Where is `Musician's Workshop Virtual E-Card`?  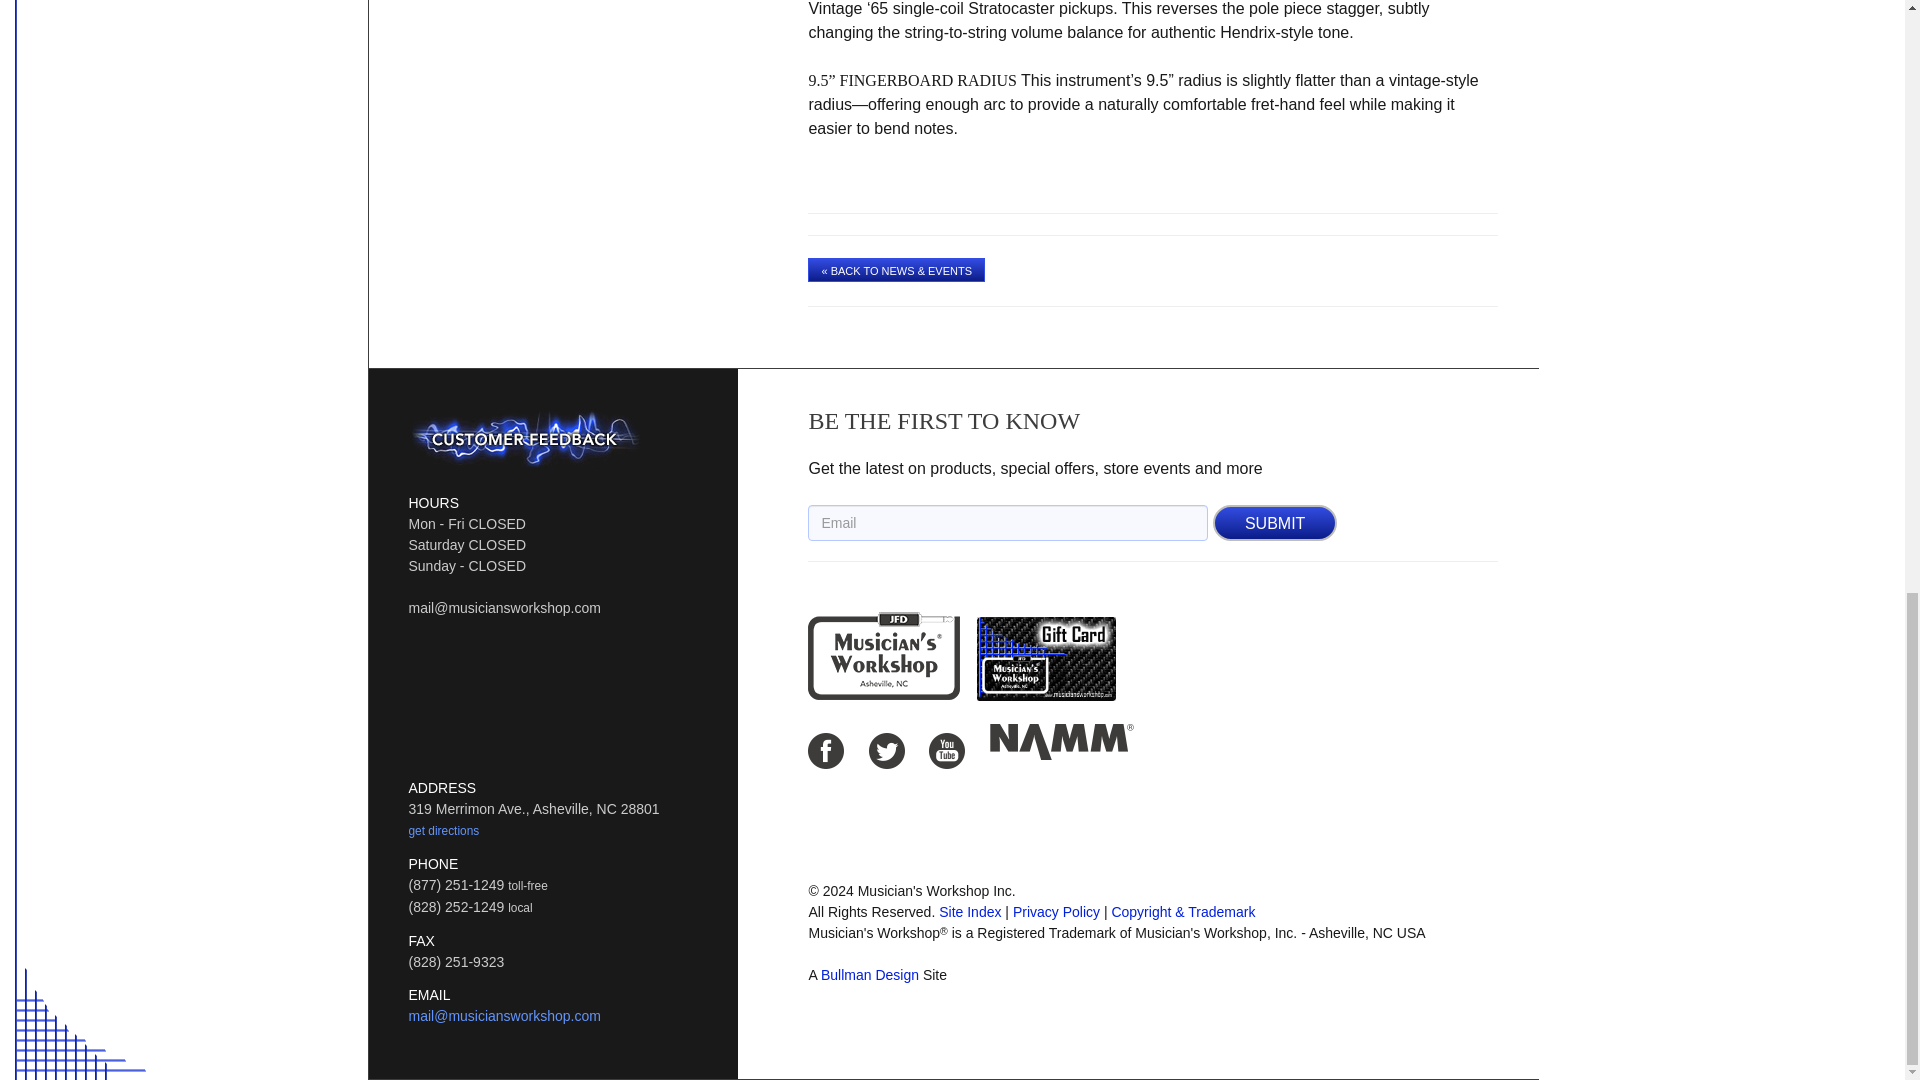
Musician's Workshop Virtual E-Card is located at coordinates (1046, 622).